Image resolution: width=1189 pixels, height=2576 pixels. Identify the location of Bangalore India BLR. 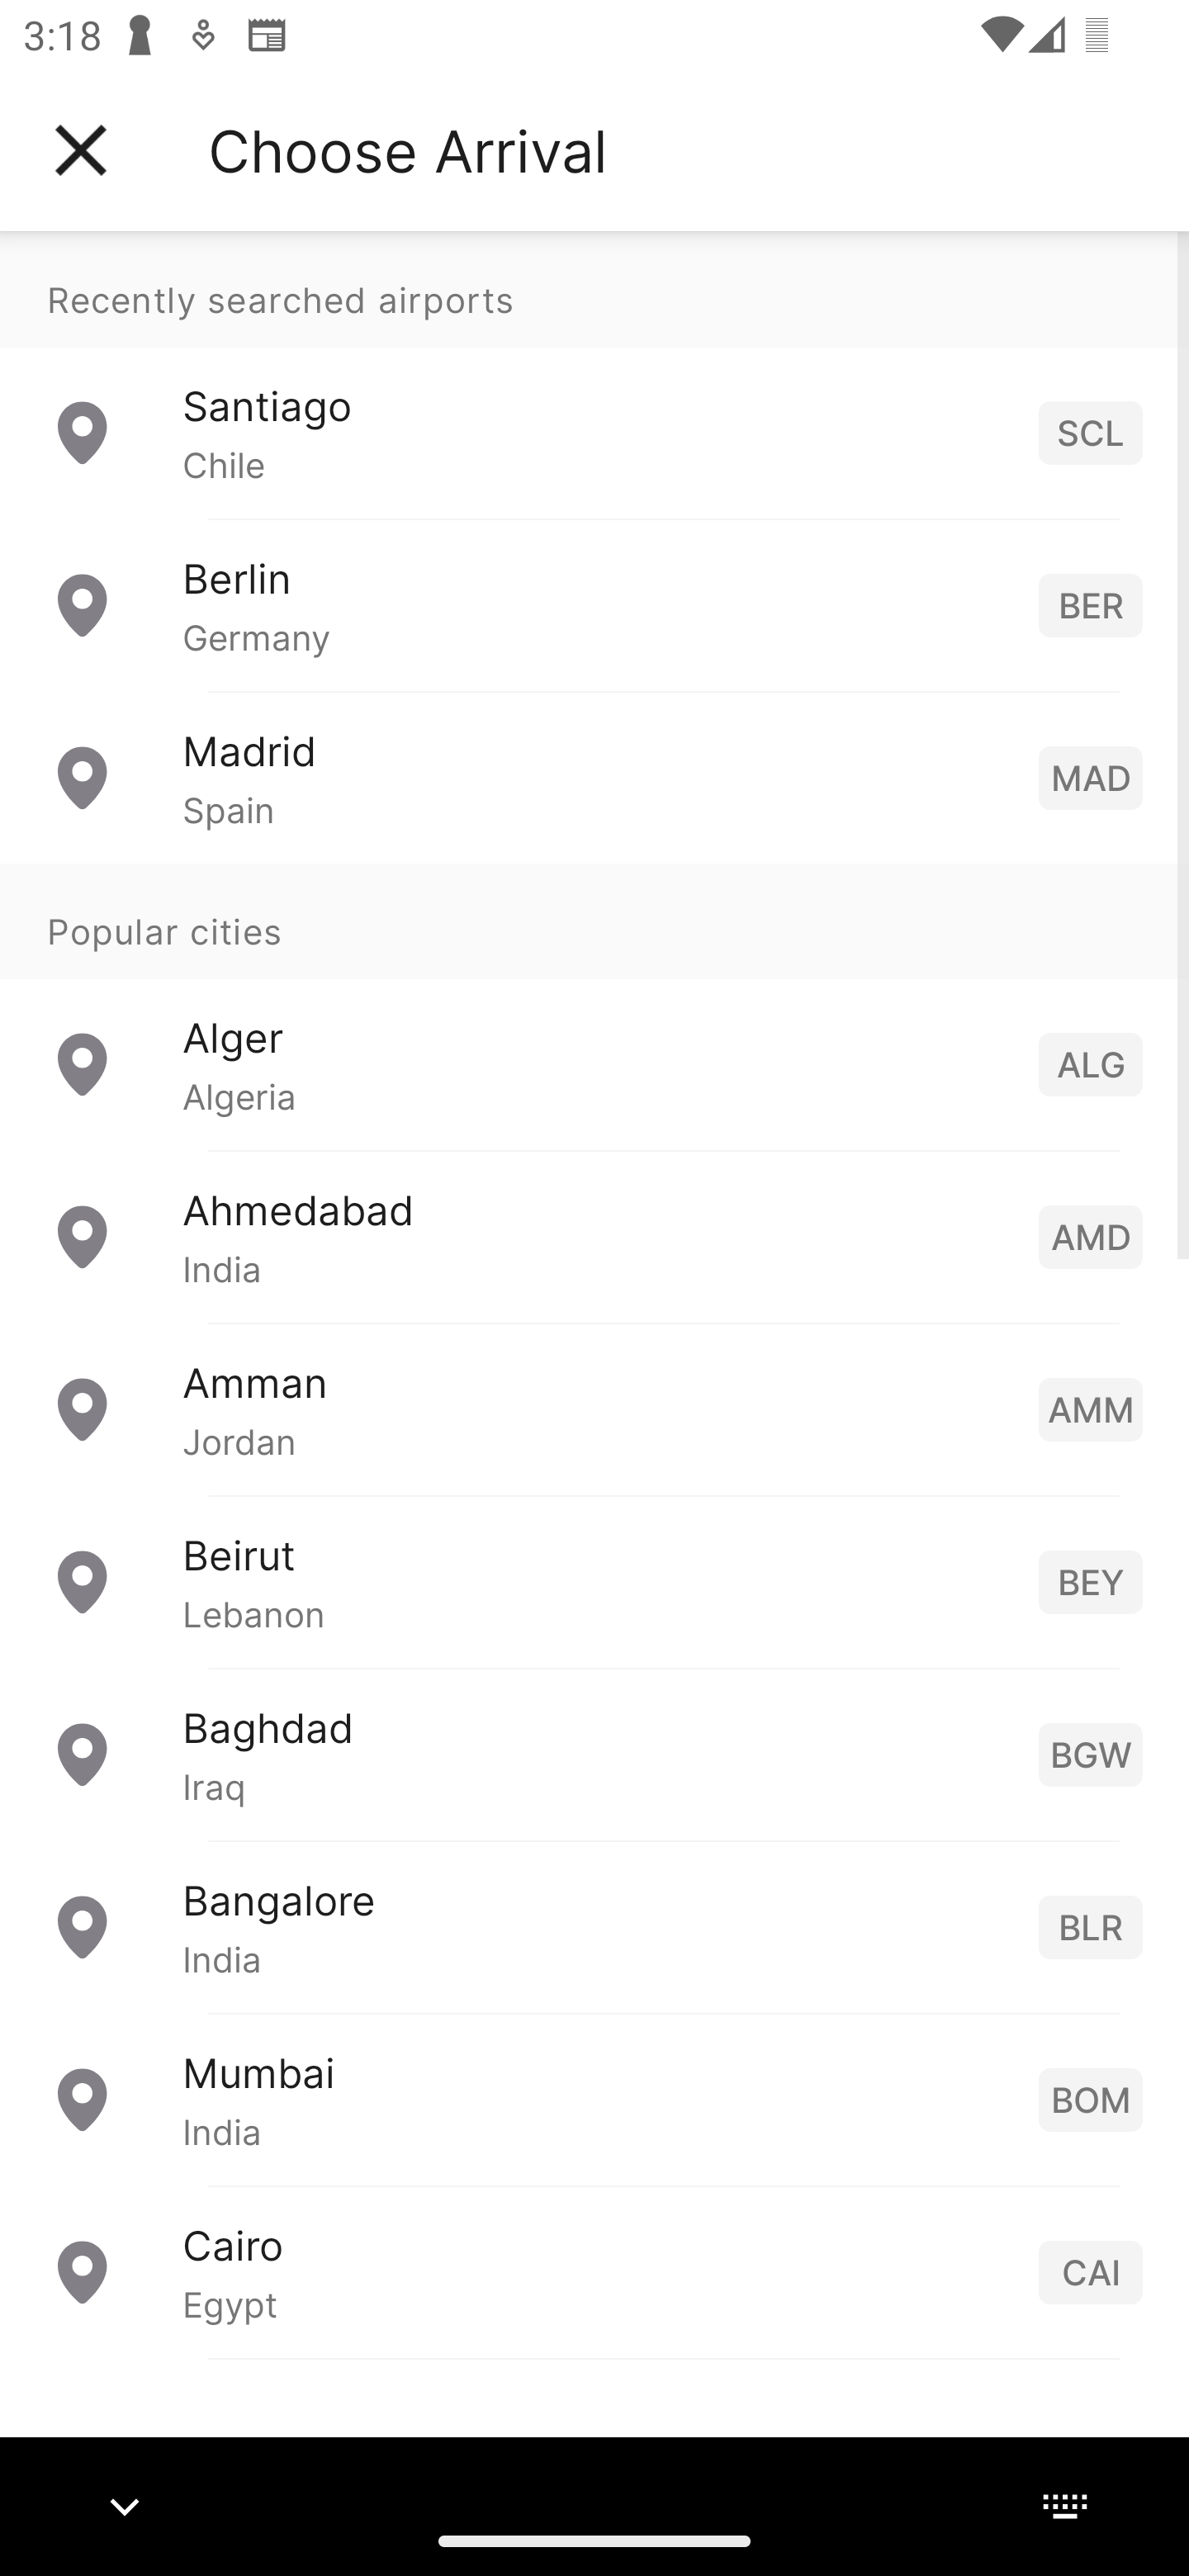
(594, 1925).